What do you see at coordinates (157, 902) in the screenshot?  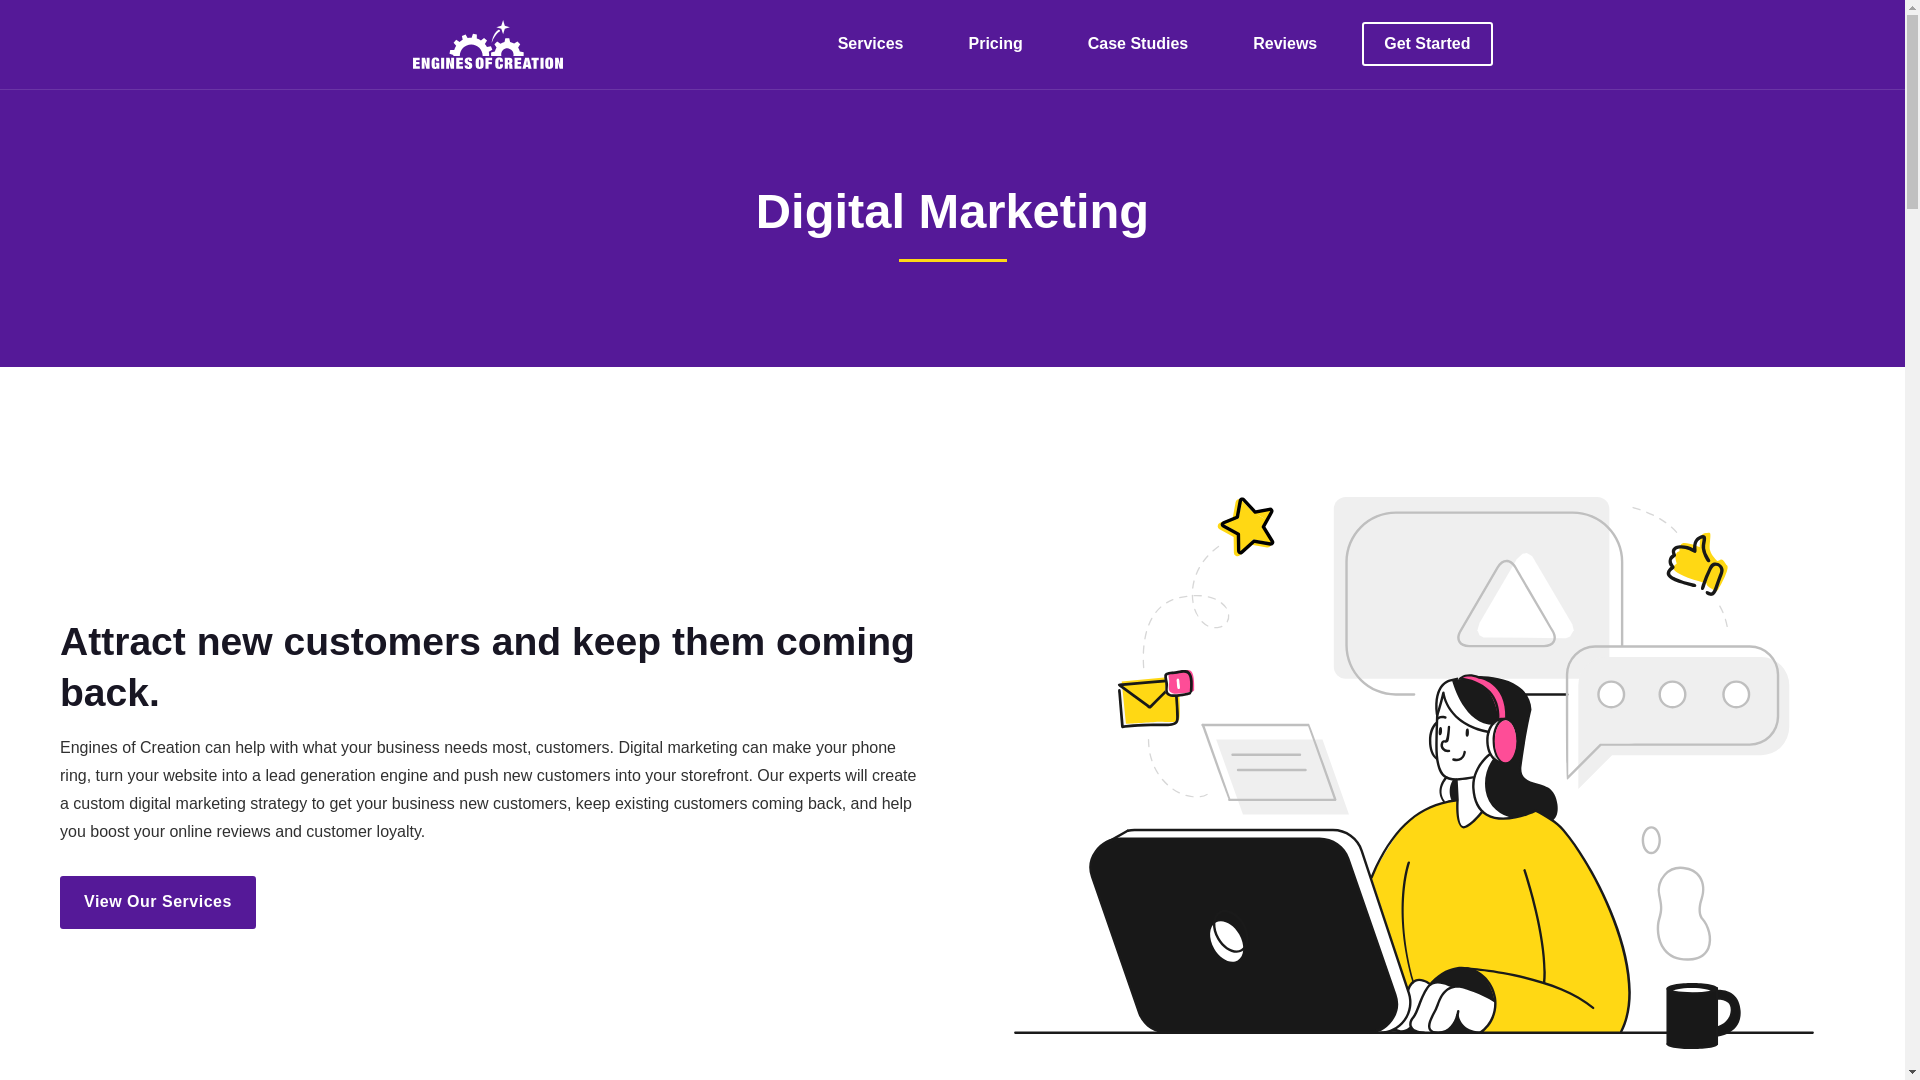 I see `View Our Services` at bounding box center [157, 902].